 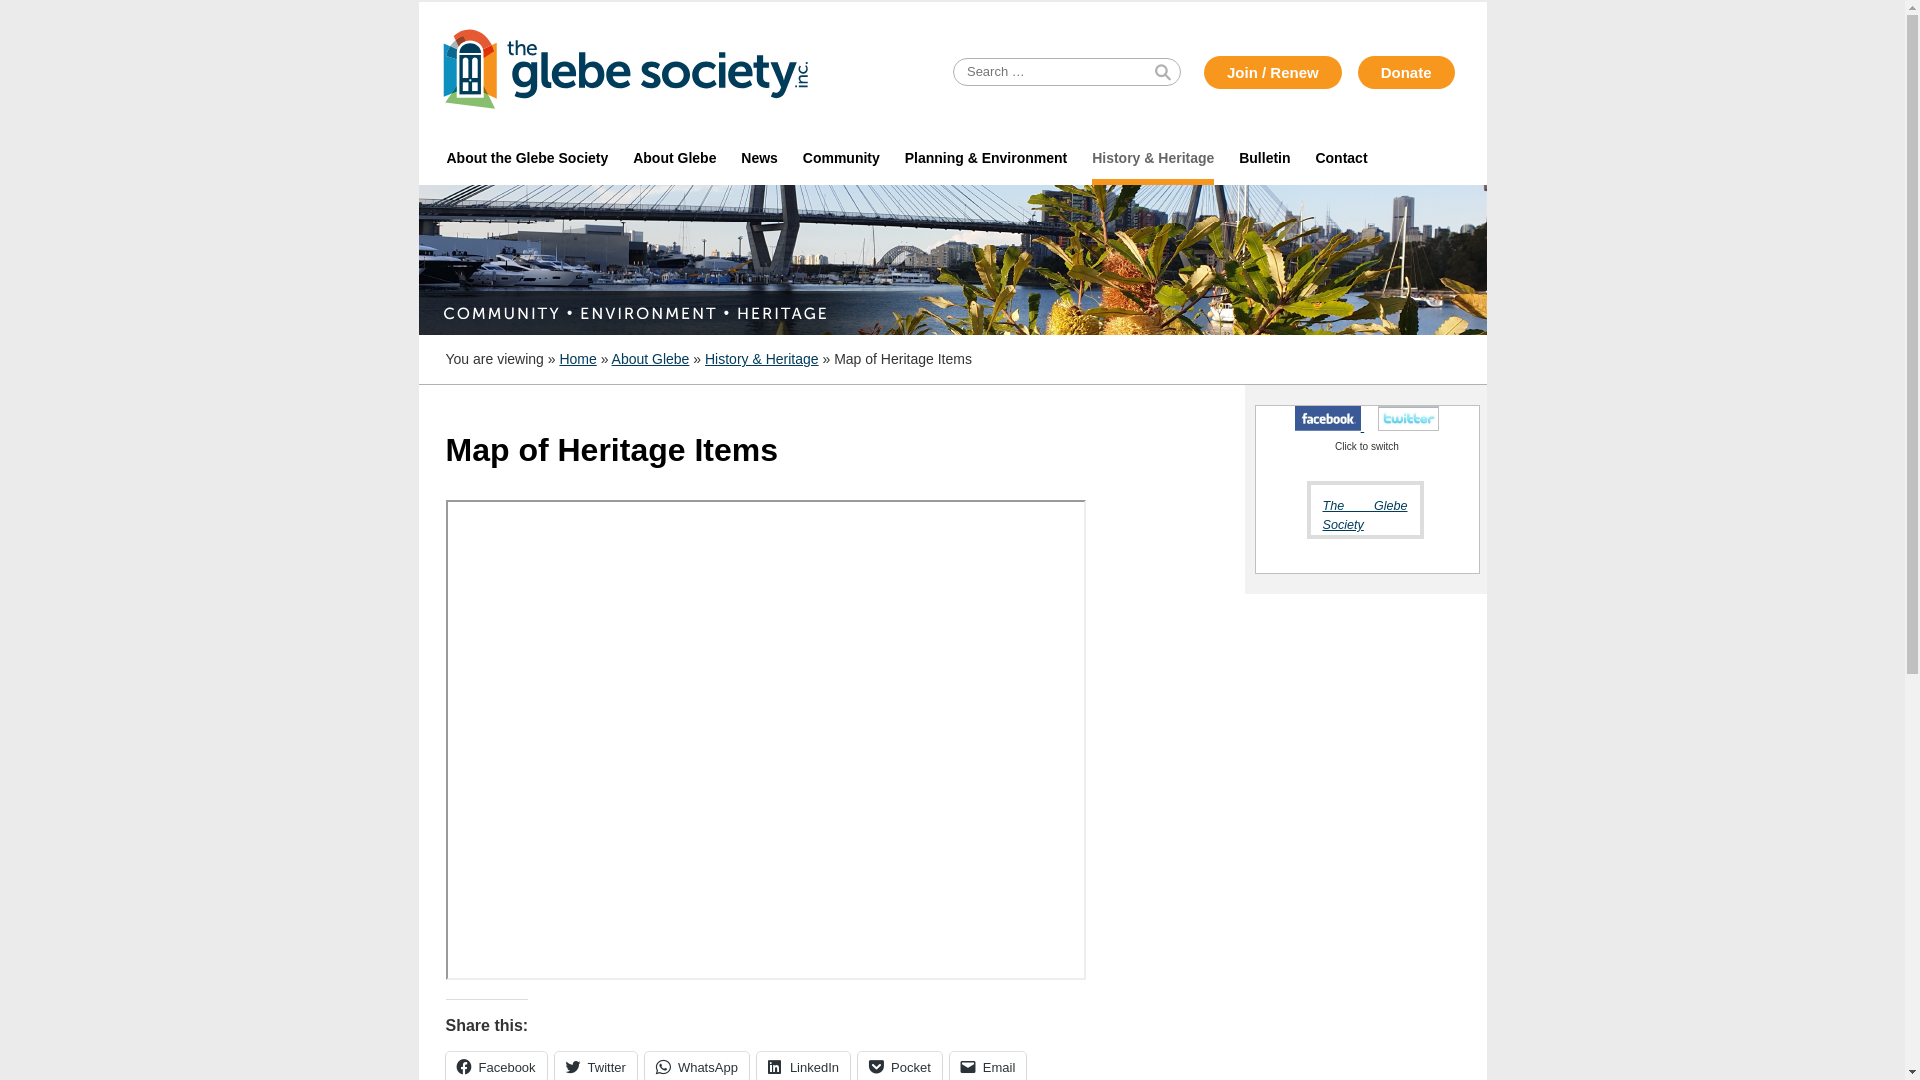 What do you see at coordinates (760, 158) in the screenshot?
I see `News` at bounding box center [760, 158].